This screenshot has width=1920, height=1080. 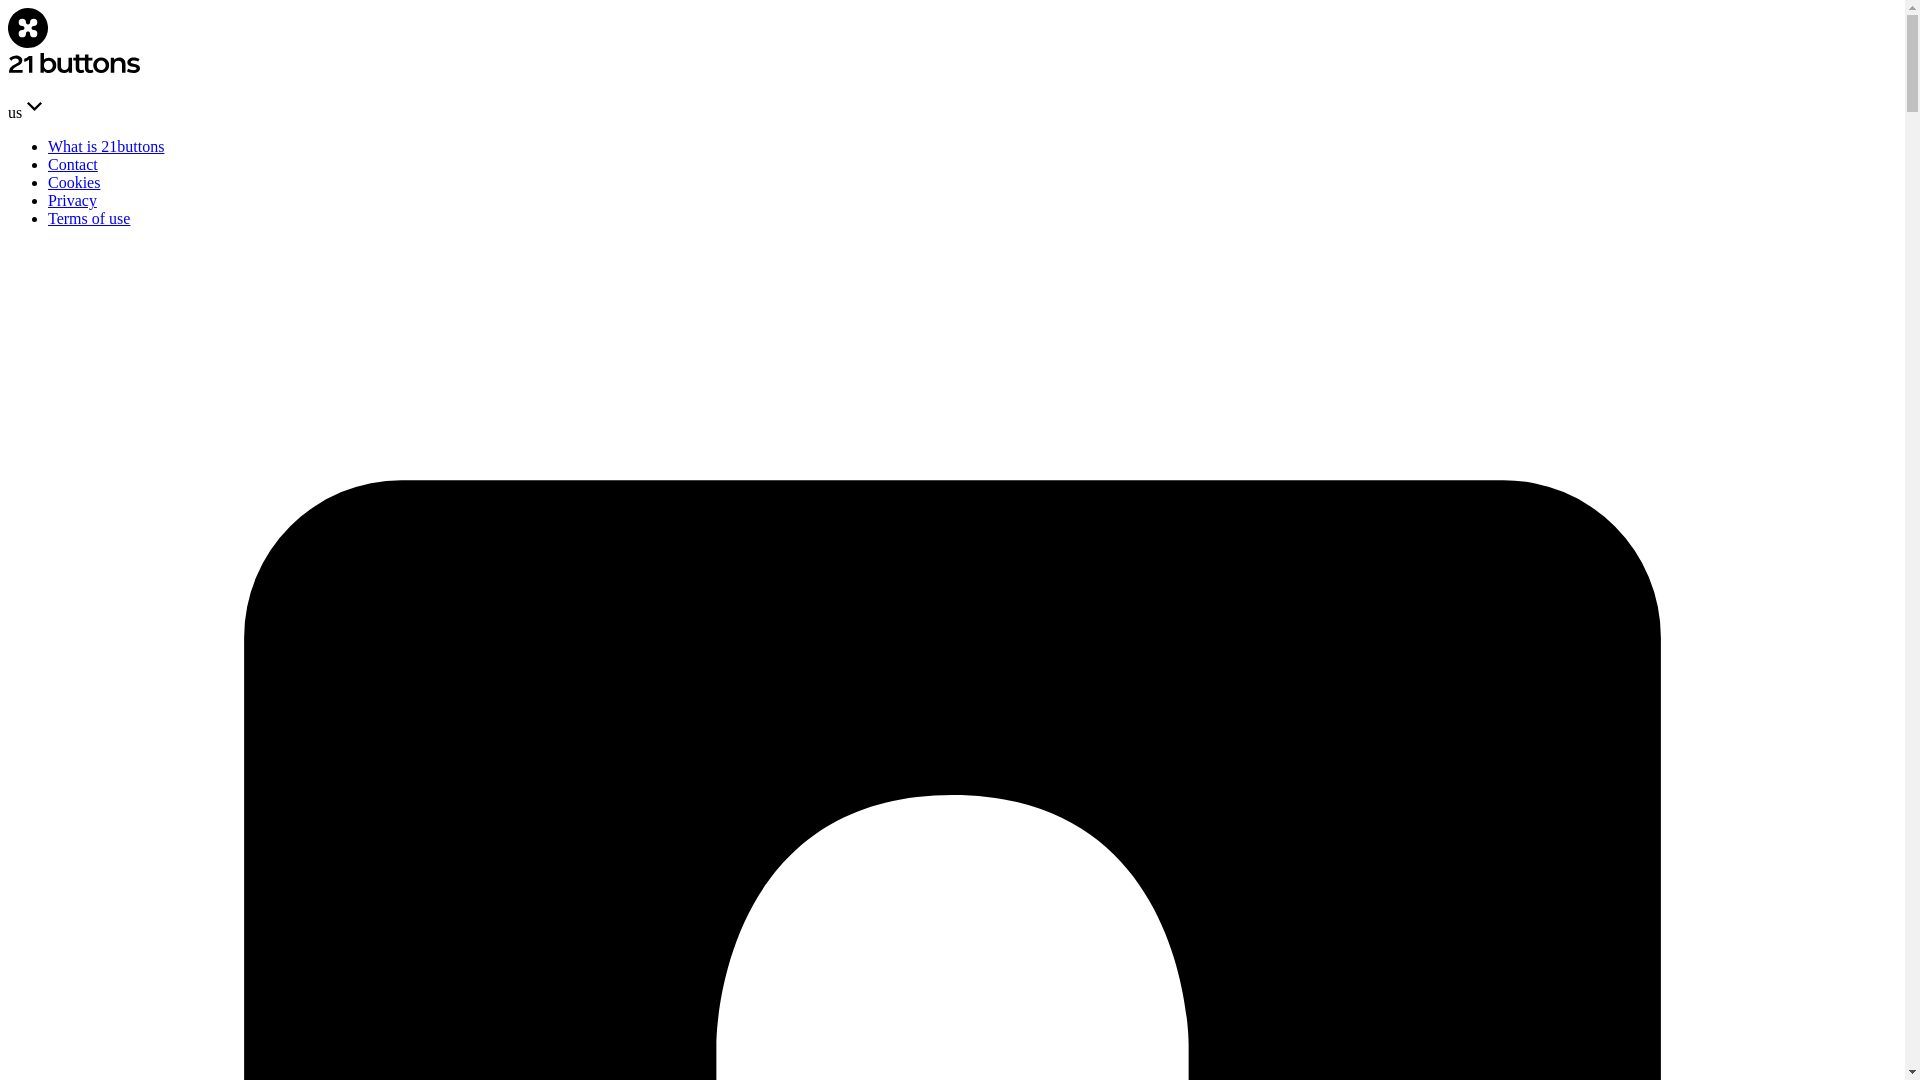 I want to click on Cookies, so click(x=74, y=182).